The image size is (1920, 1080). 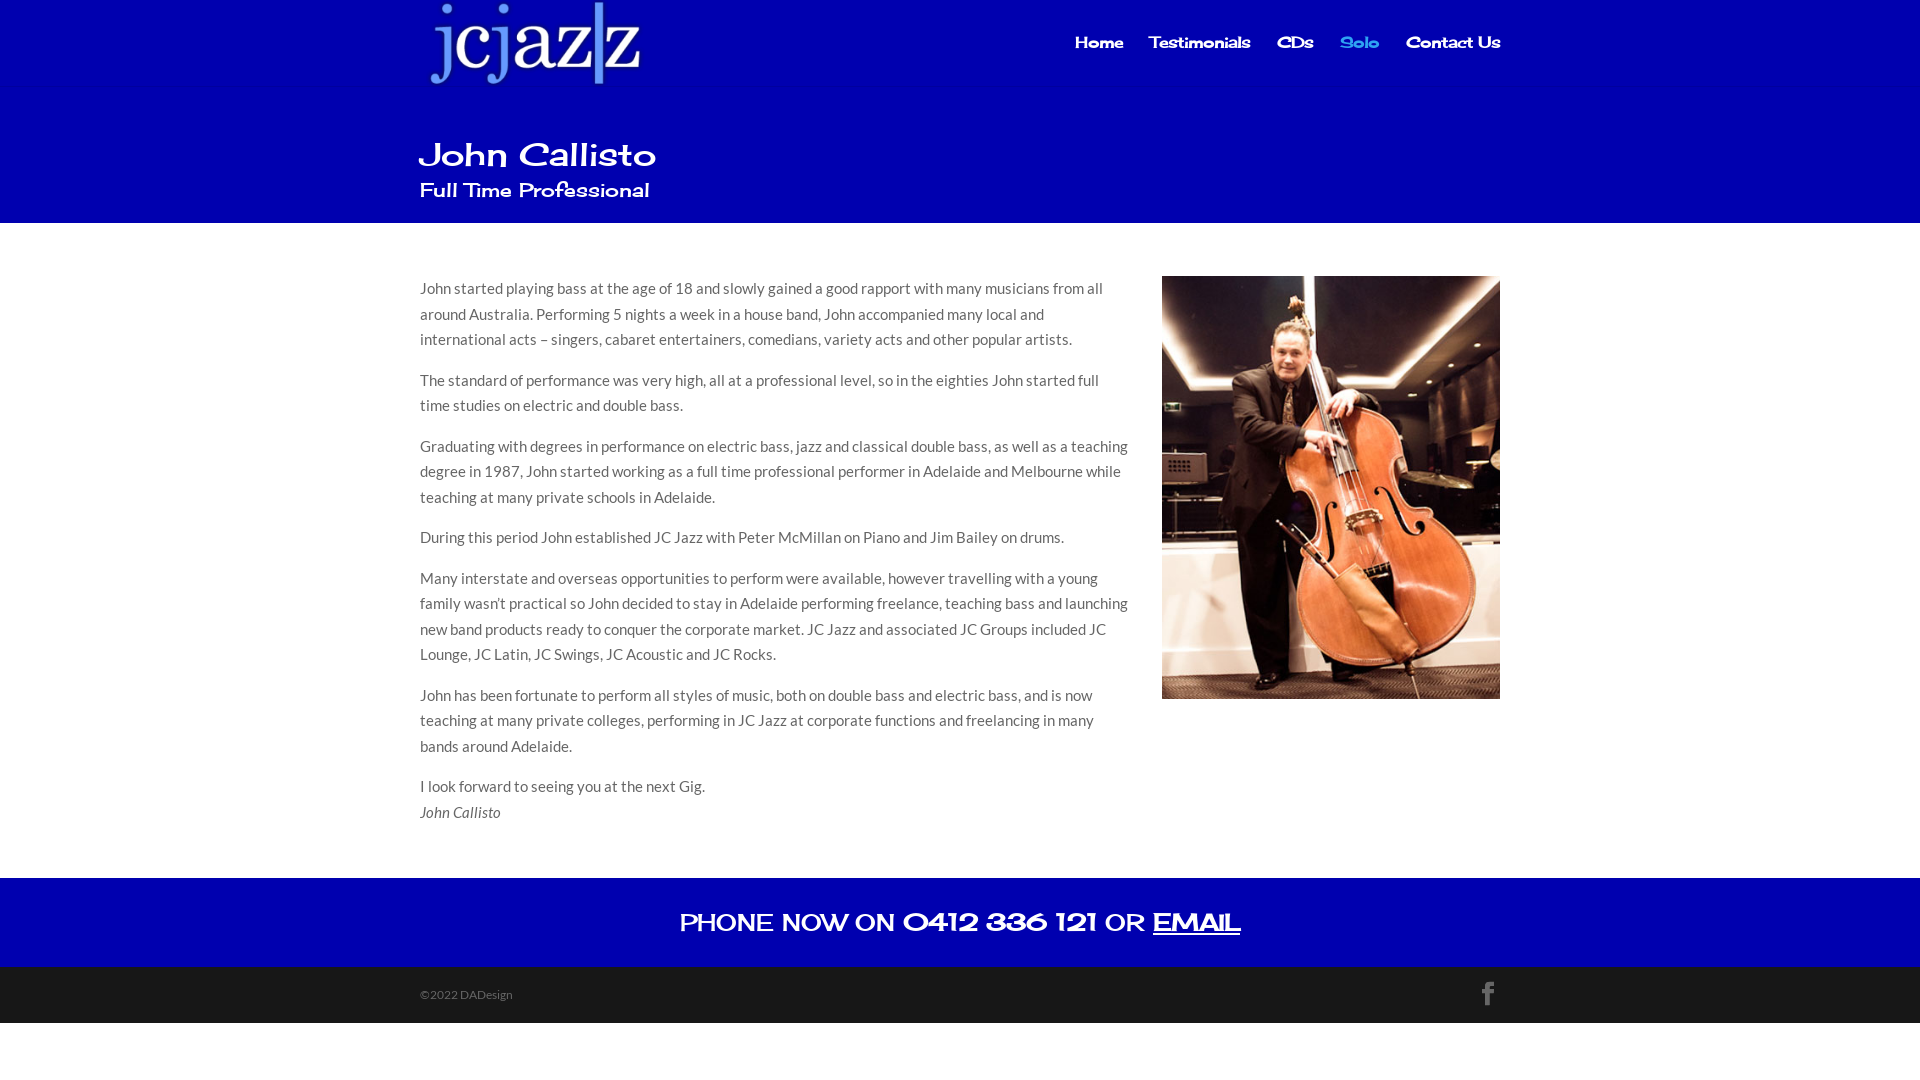 I want to click on EMAIL, so click(x=1196, y=922).